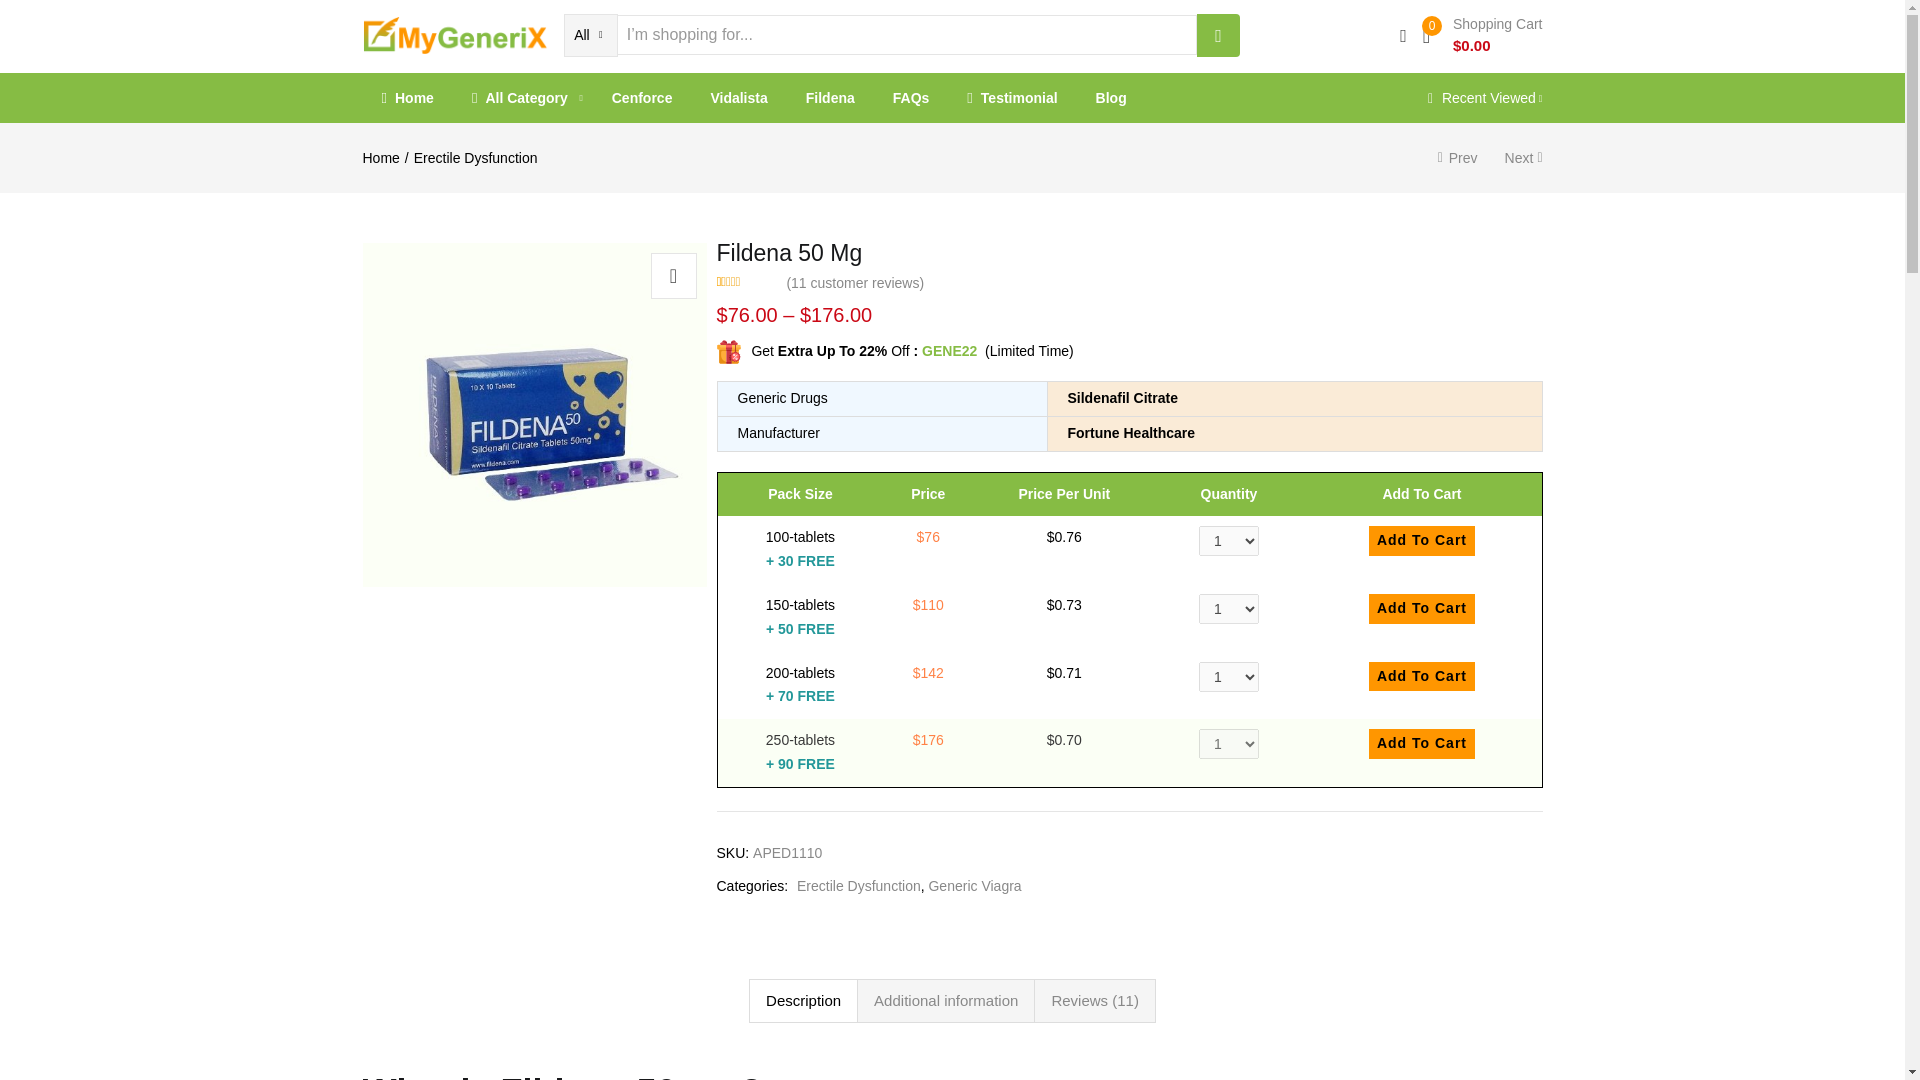  Describe the element at coordinates (1482, 34) in the screenshot. I see `View your shopping cart` at that location.